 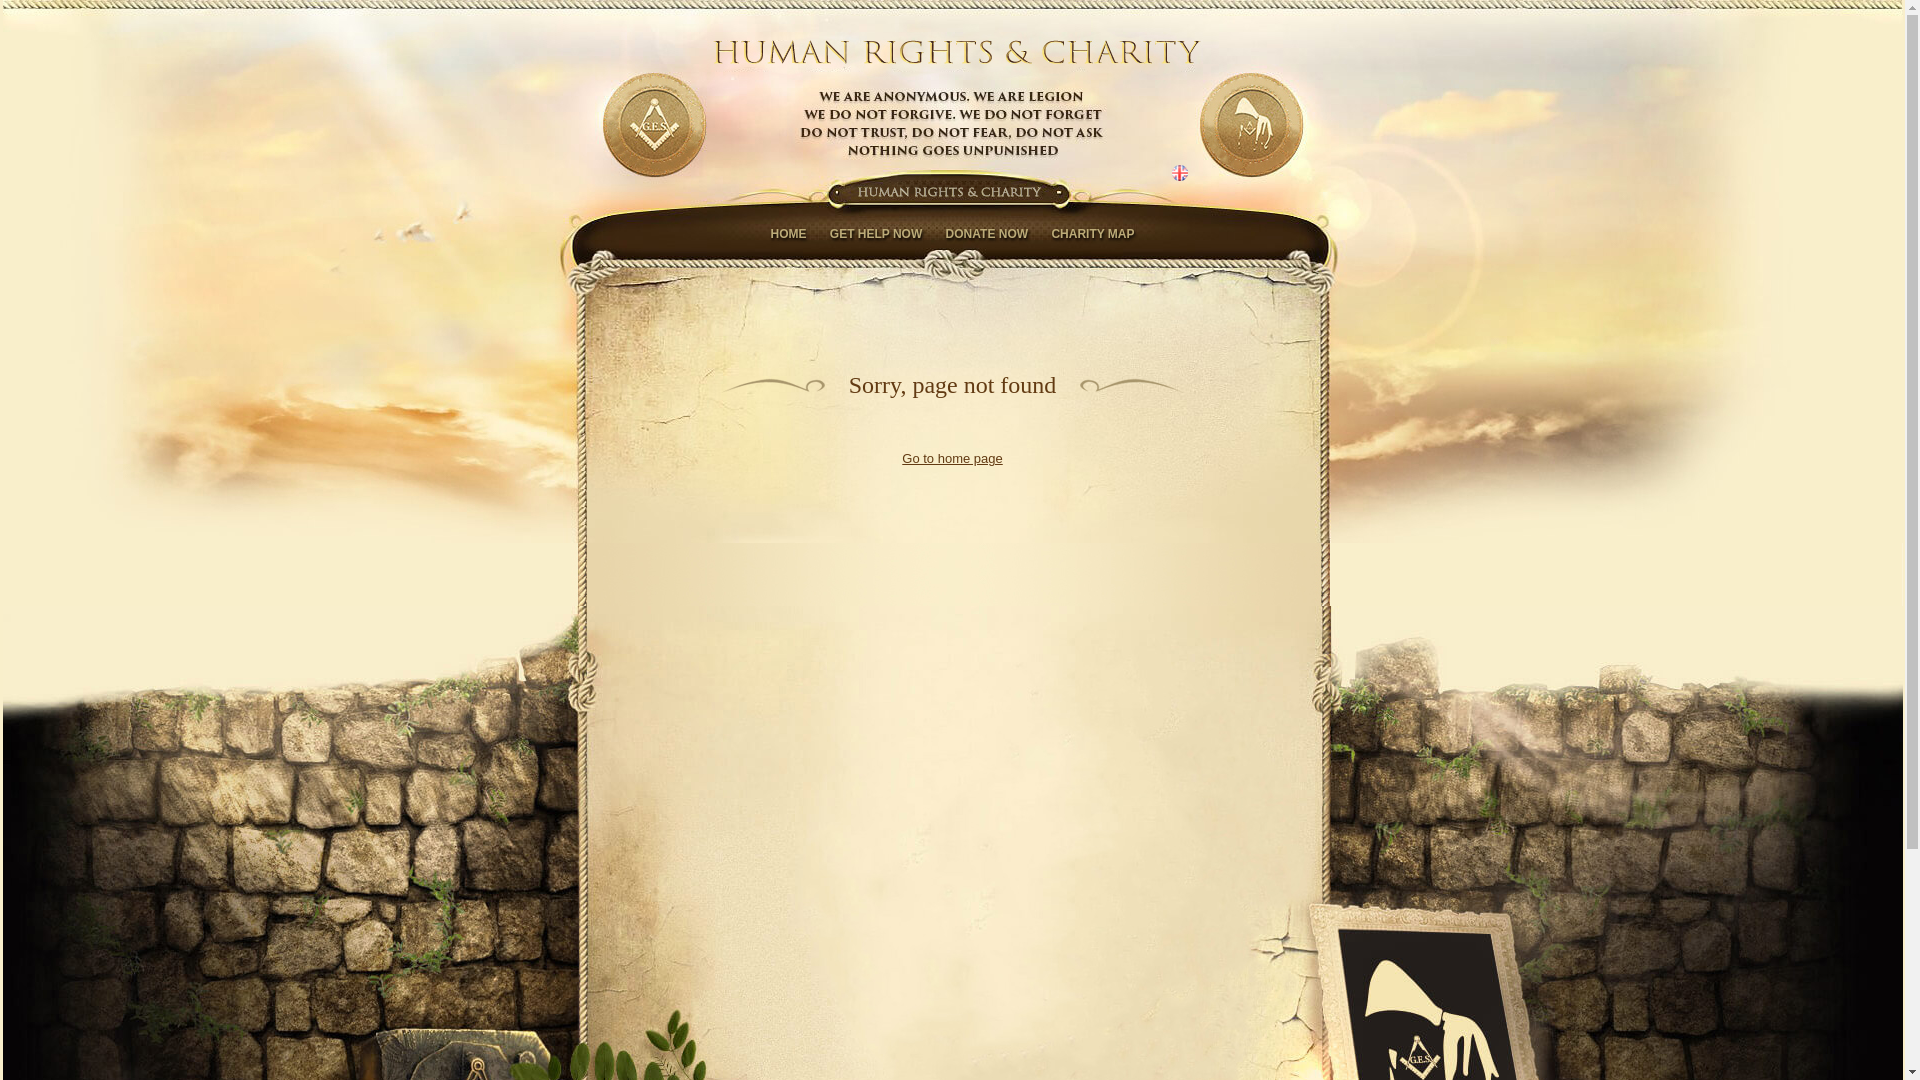 What do you see at coordinates (1092, 234) in the screenshot?
I see `CHARITY MAP` at bounding box center [1092, 234].